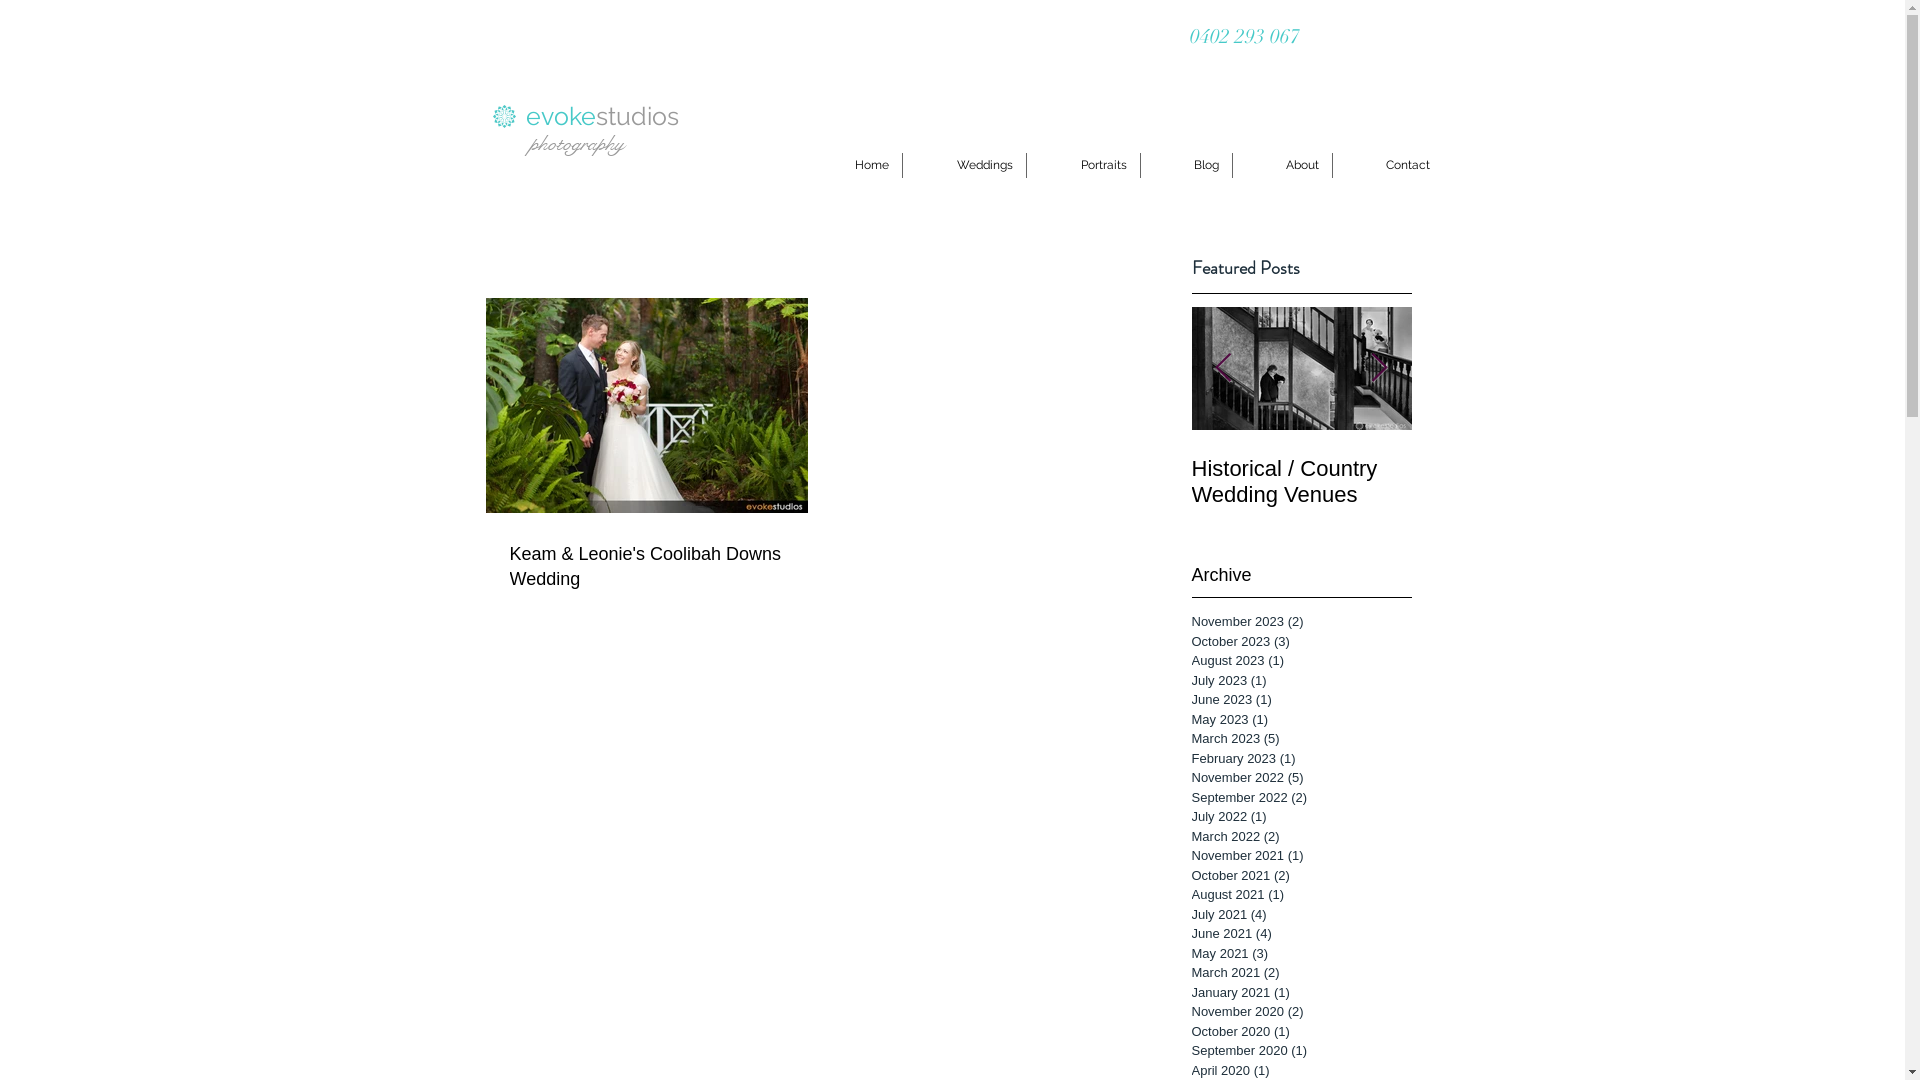  I want to click on November 2022 (5), so click(1297, 778).